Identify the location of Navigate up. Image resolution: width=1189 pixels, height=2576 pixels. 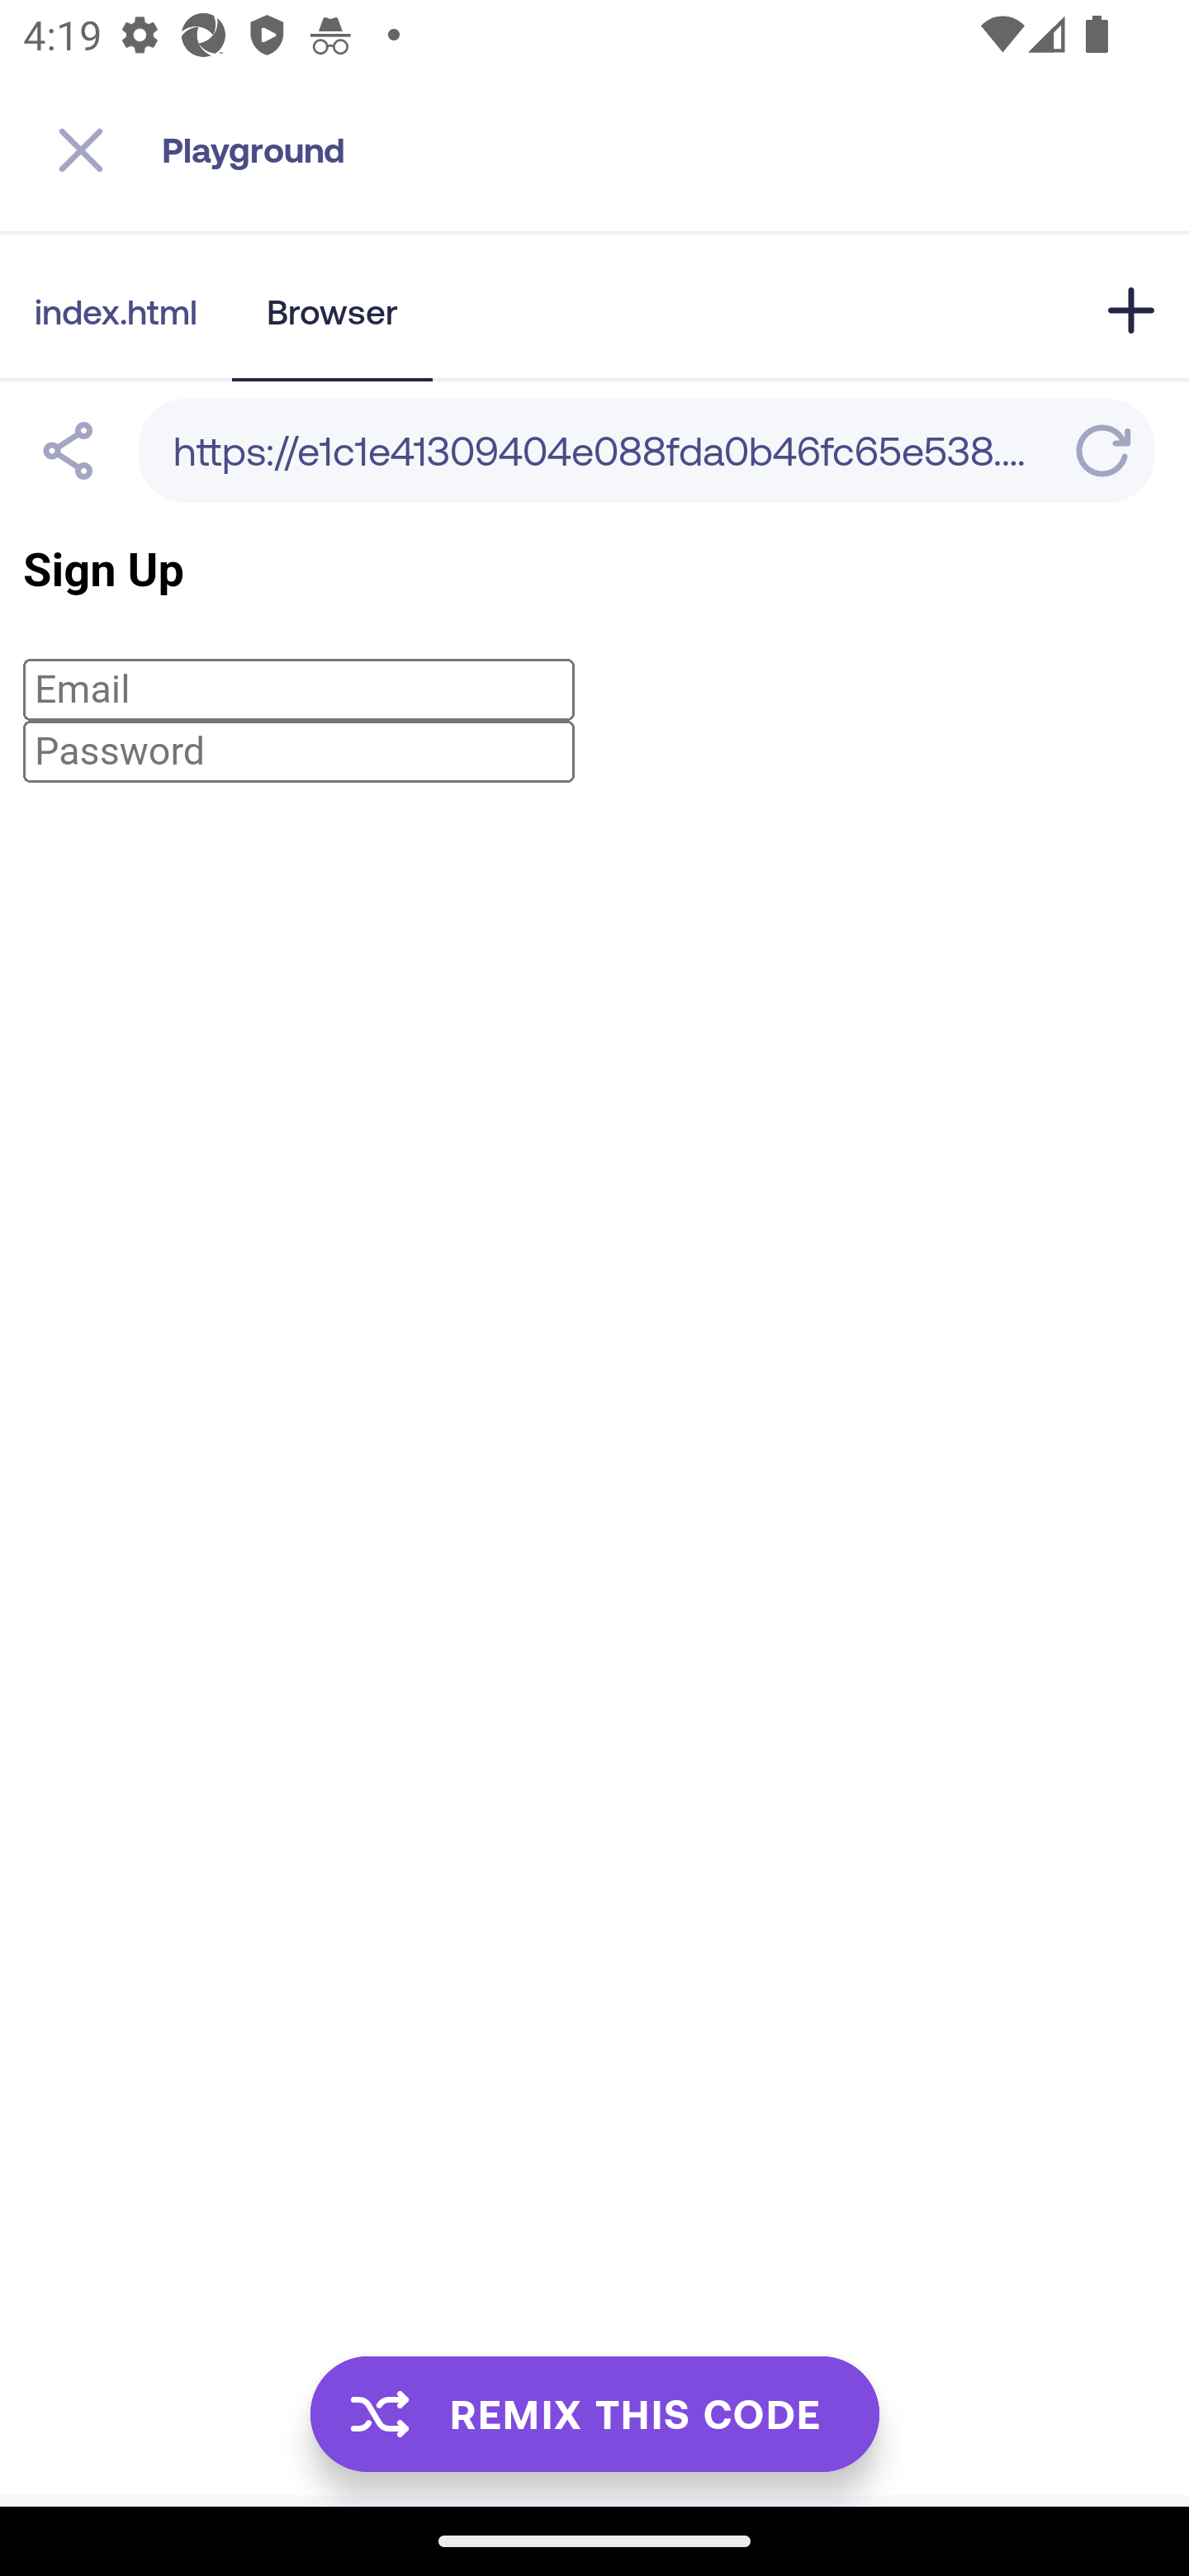
(81, 150).